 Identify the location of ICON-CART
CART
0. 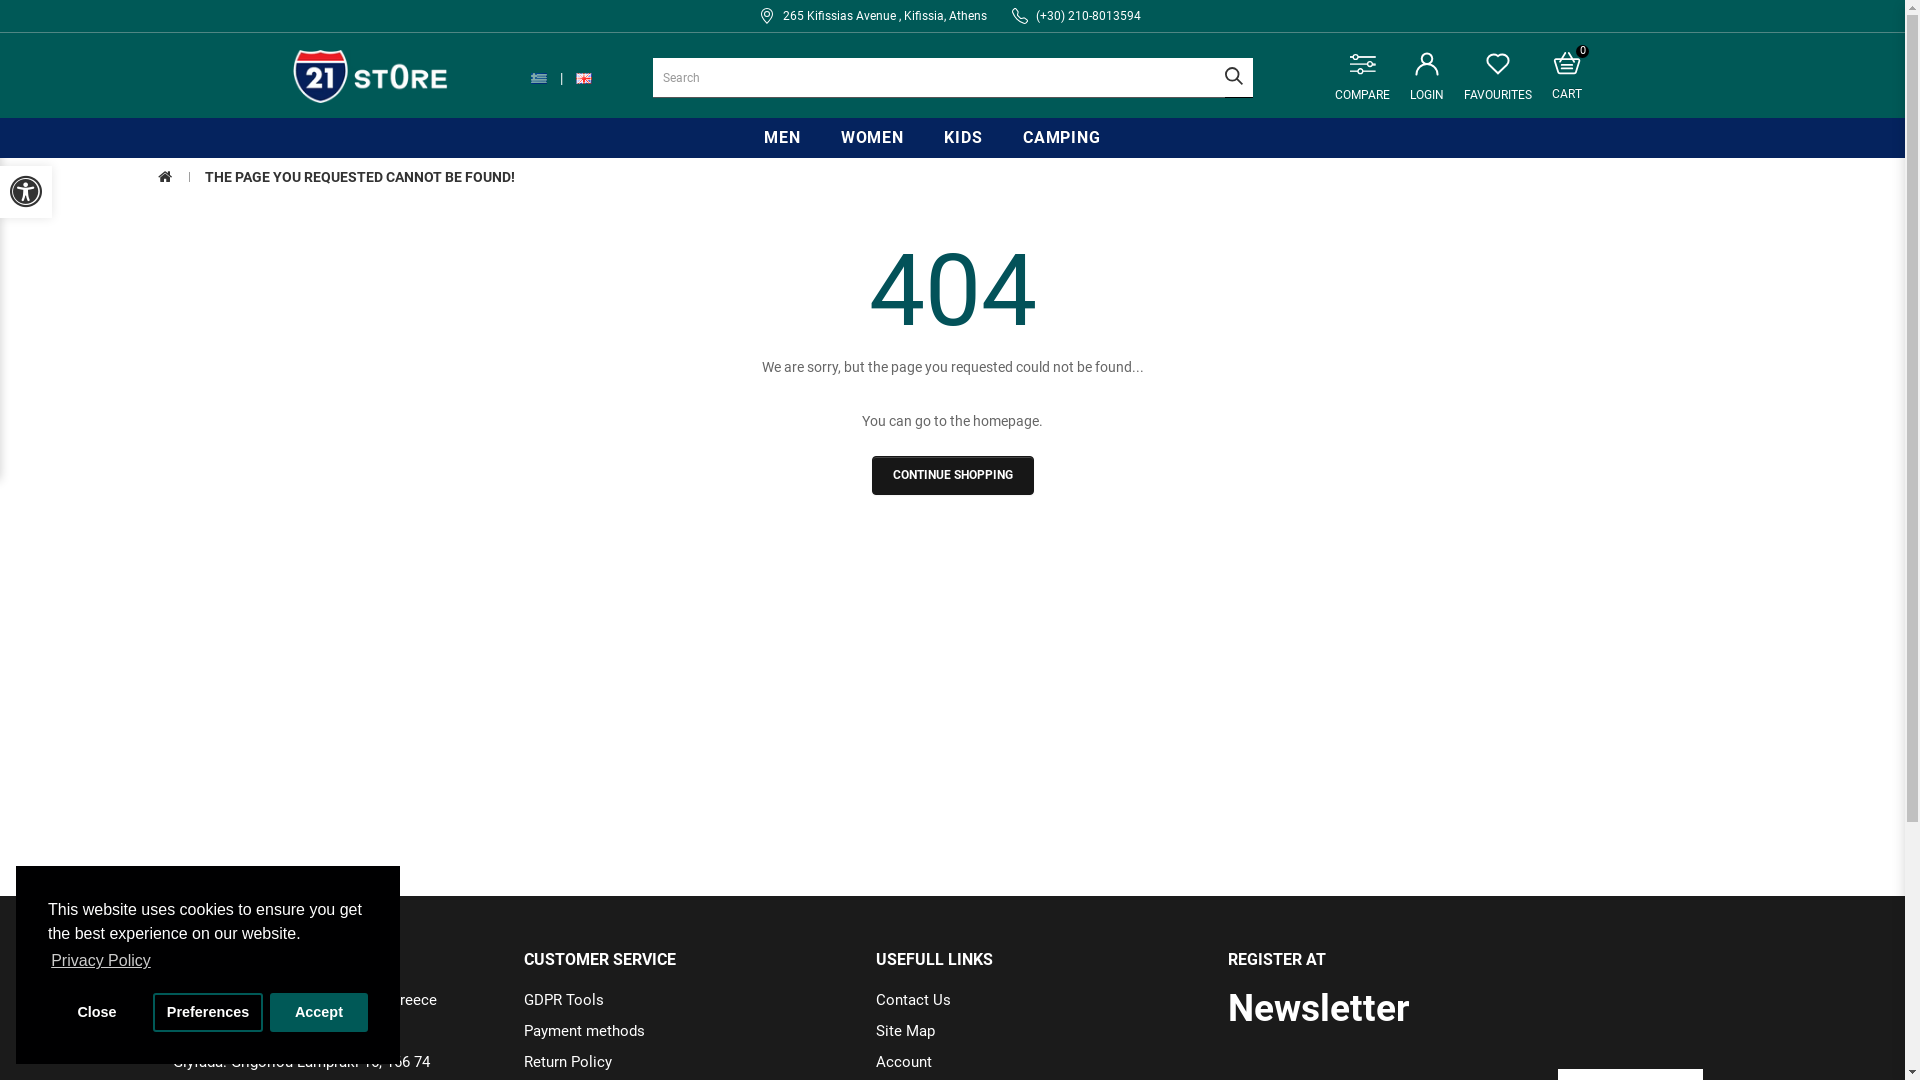
(1567, 78).